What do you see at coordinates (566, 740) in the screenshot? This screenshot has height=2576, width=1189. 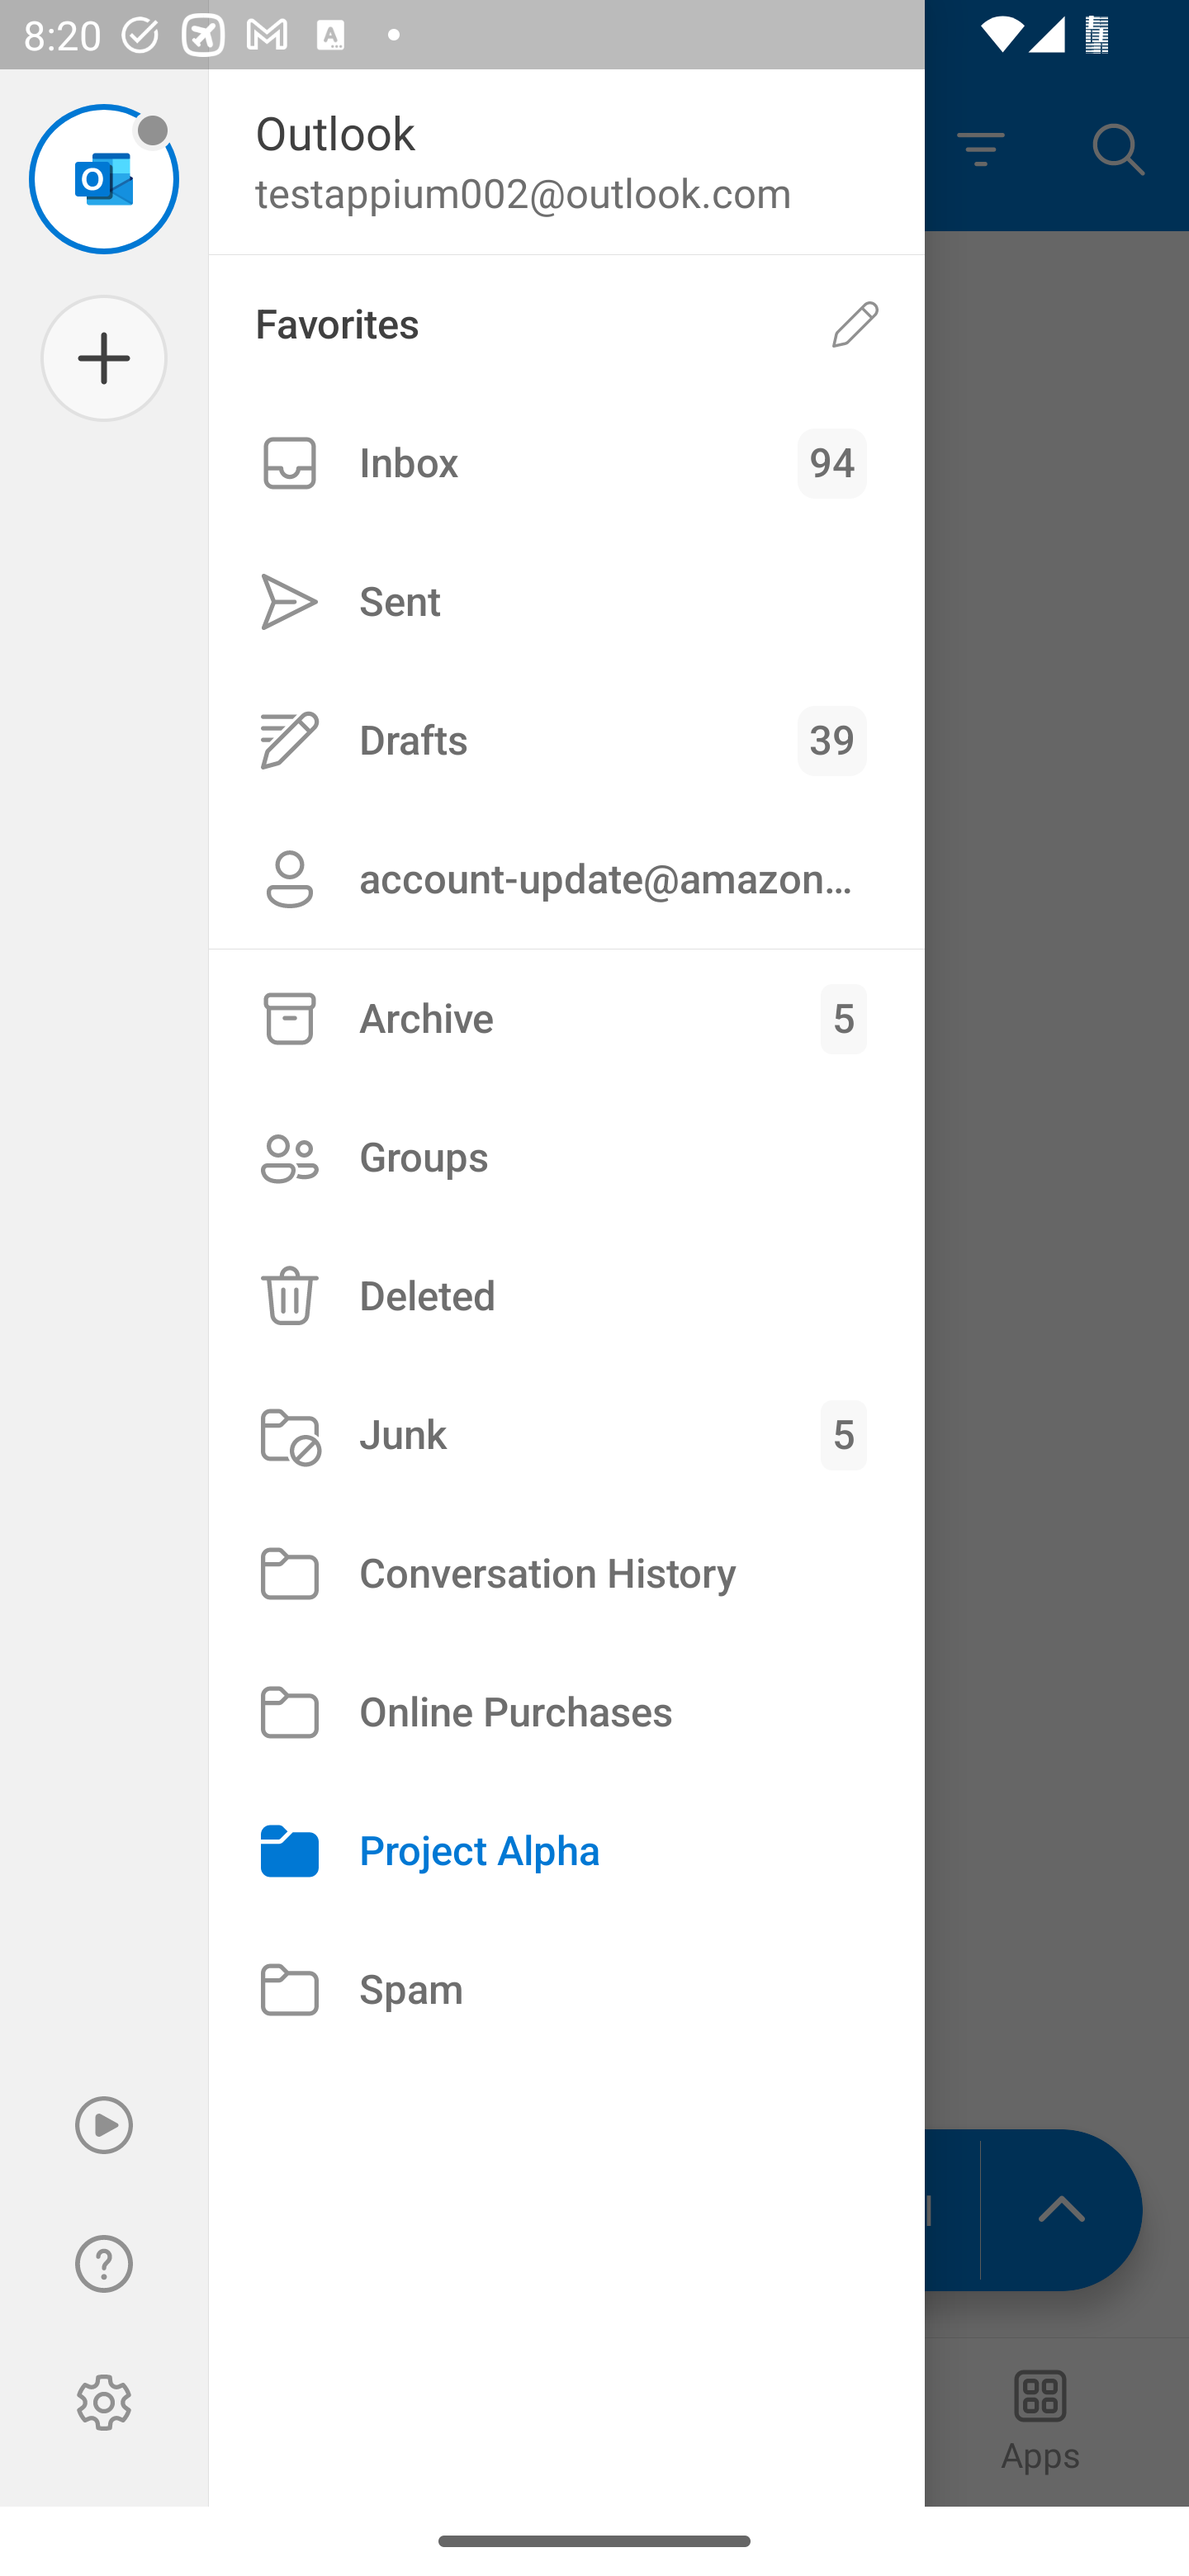 I see `Drafts Drafts, 39 unread emails` at bounding box center [566, 740].